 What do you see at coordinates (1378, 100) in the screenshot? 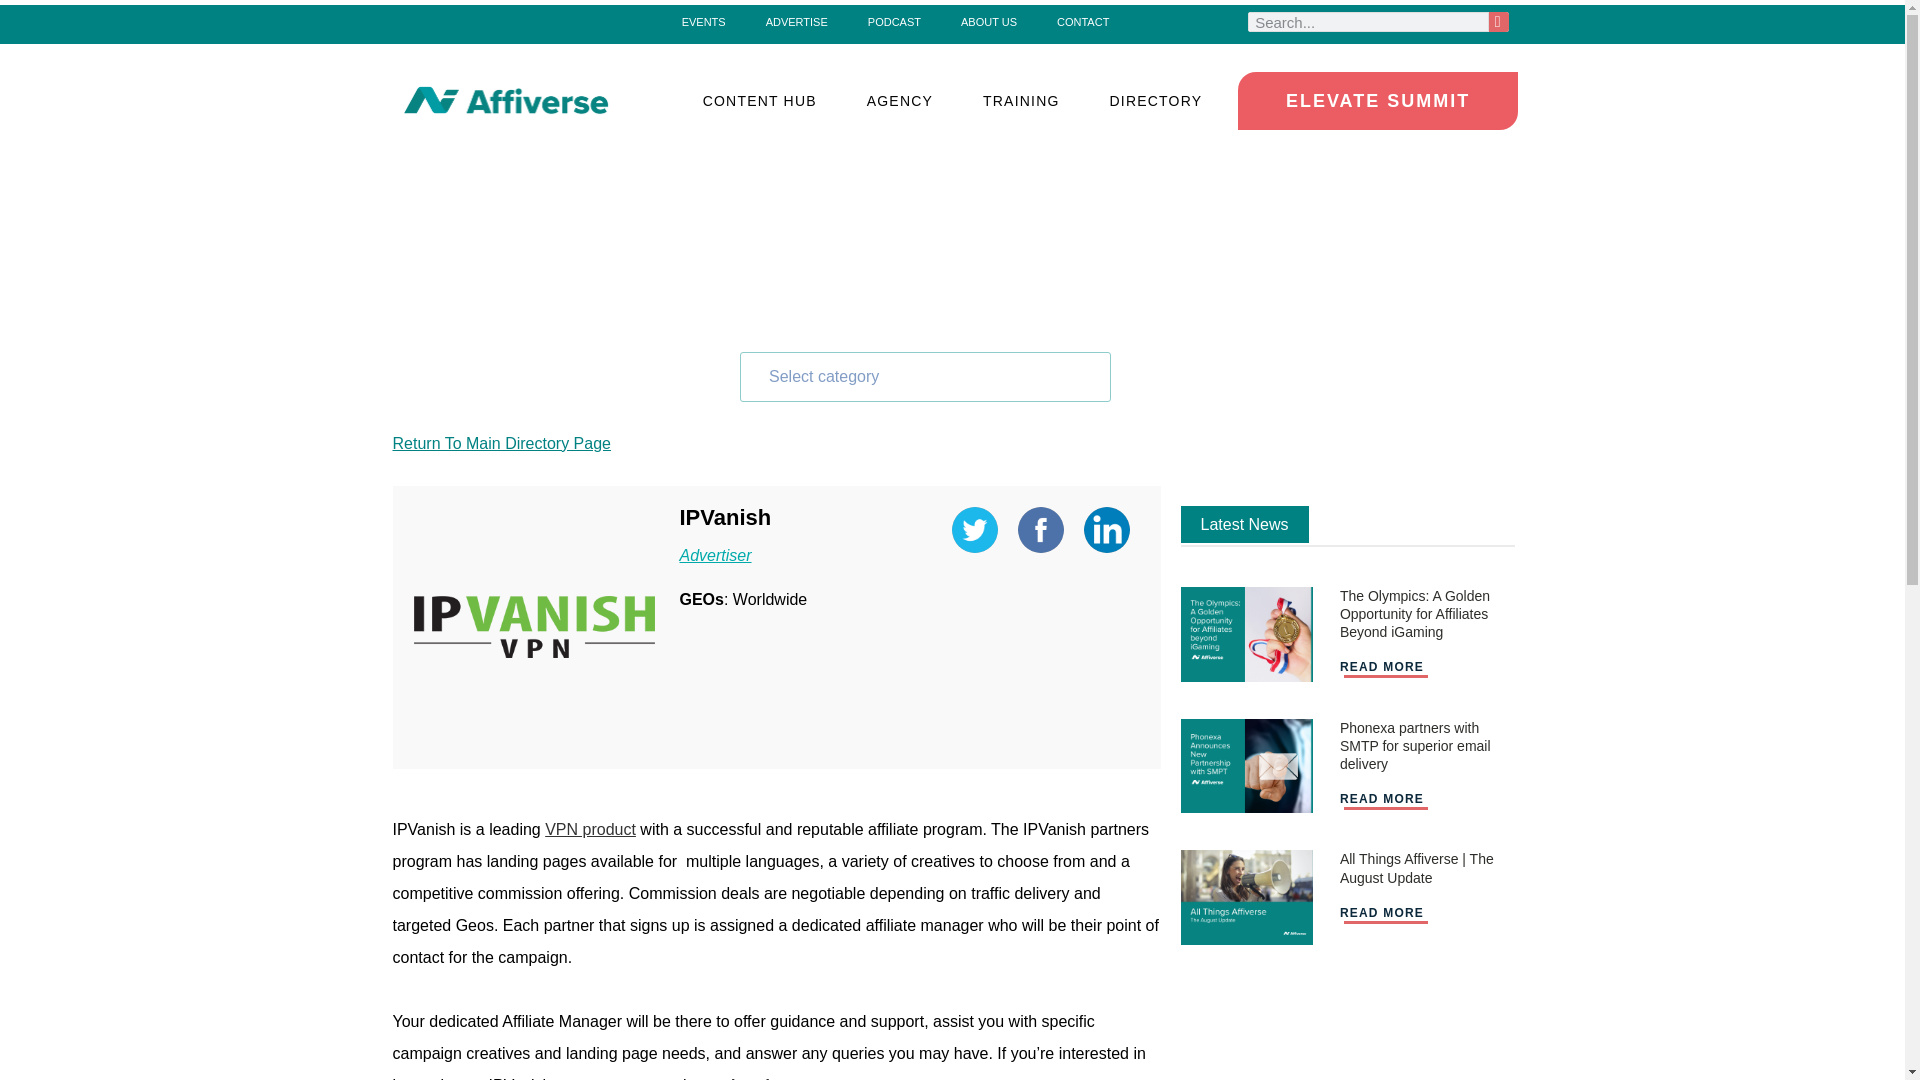
I see `ELEVATE SUMMIT` at bounding box center [1378, 100].